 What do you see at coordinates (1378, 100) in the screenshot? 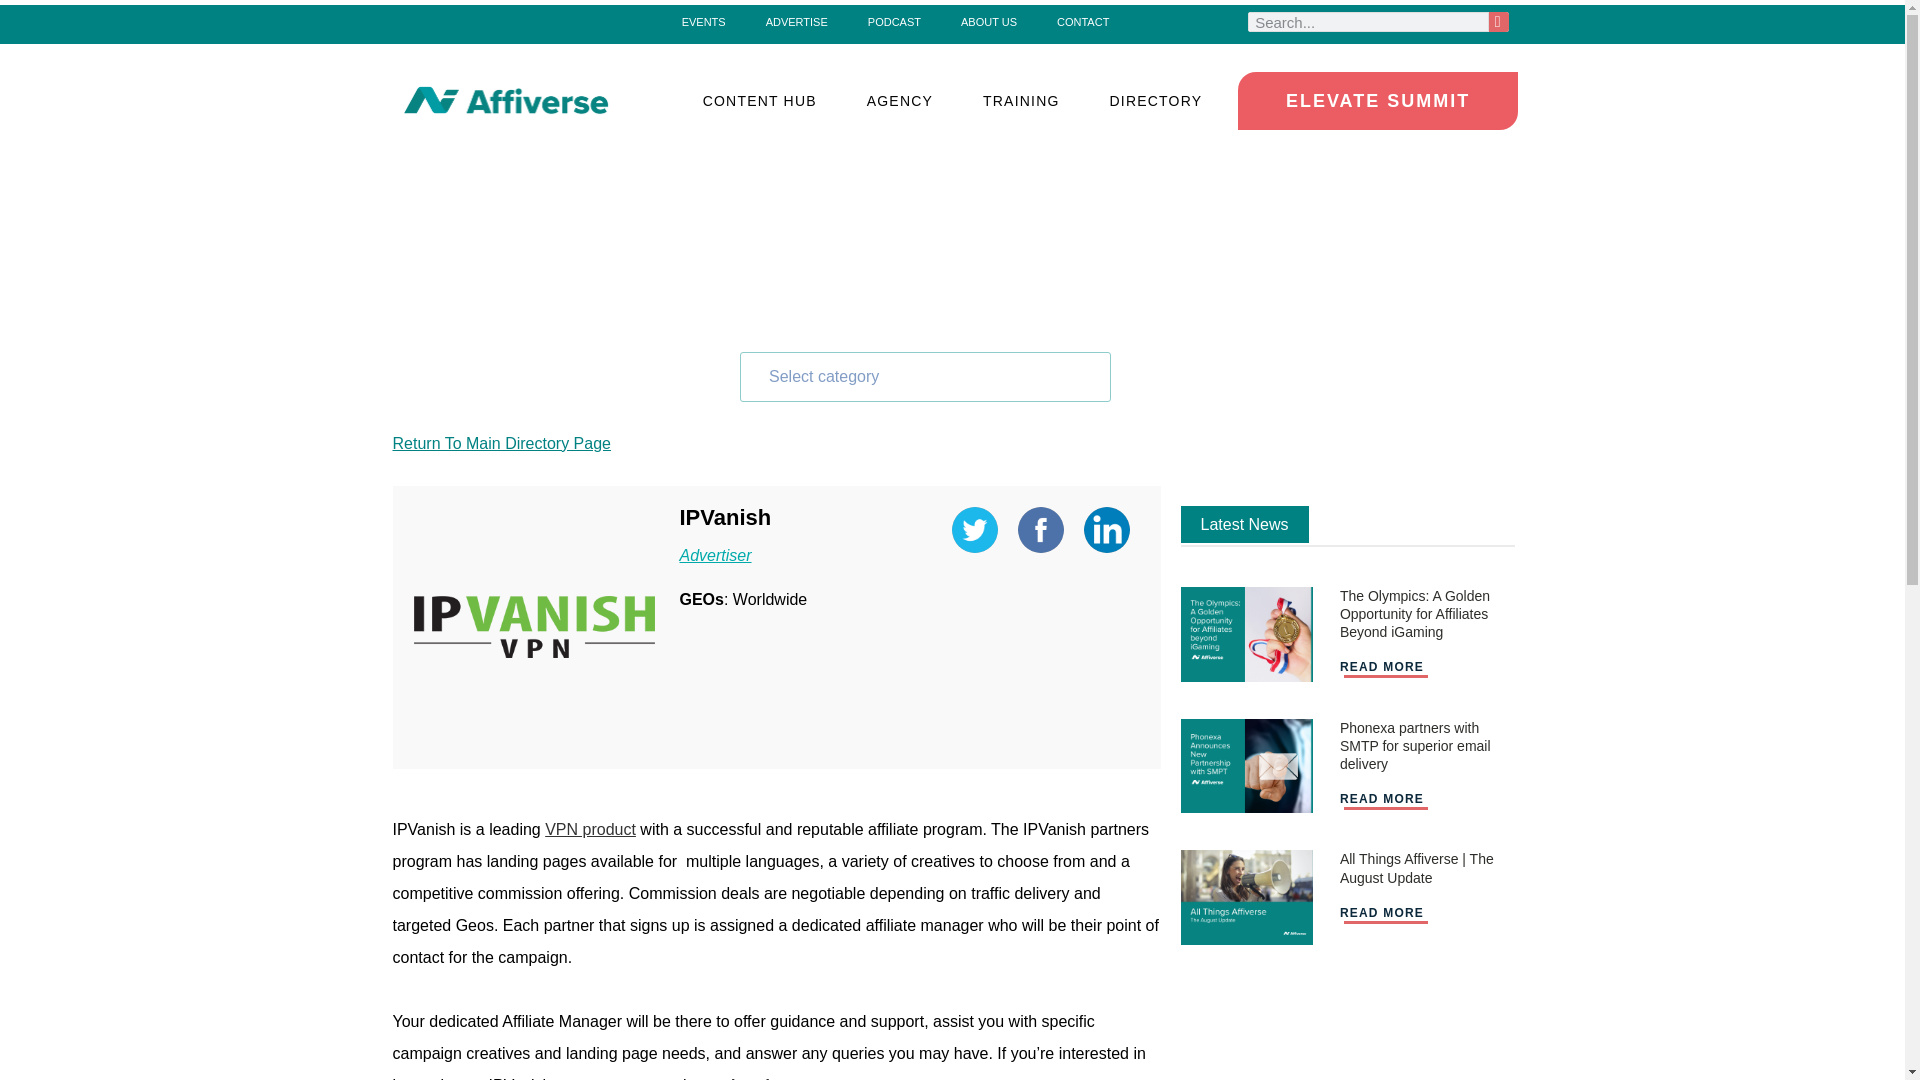
I see `ELEVATE SUMMIT` at bounding box center [1378, 100].